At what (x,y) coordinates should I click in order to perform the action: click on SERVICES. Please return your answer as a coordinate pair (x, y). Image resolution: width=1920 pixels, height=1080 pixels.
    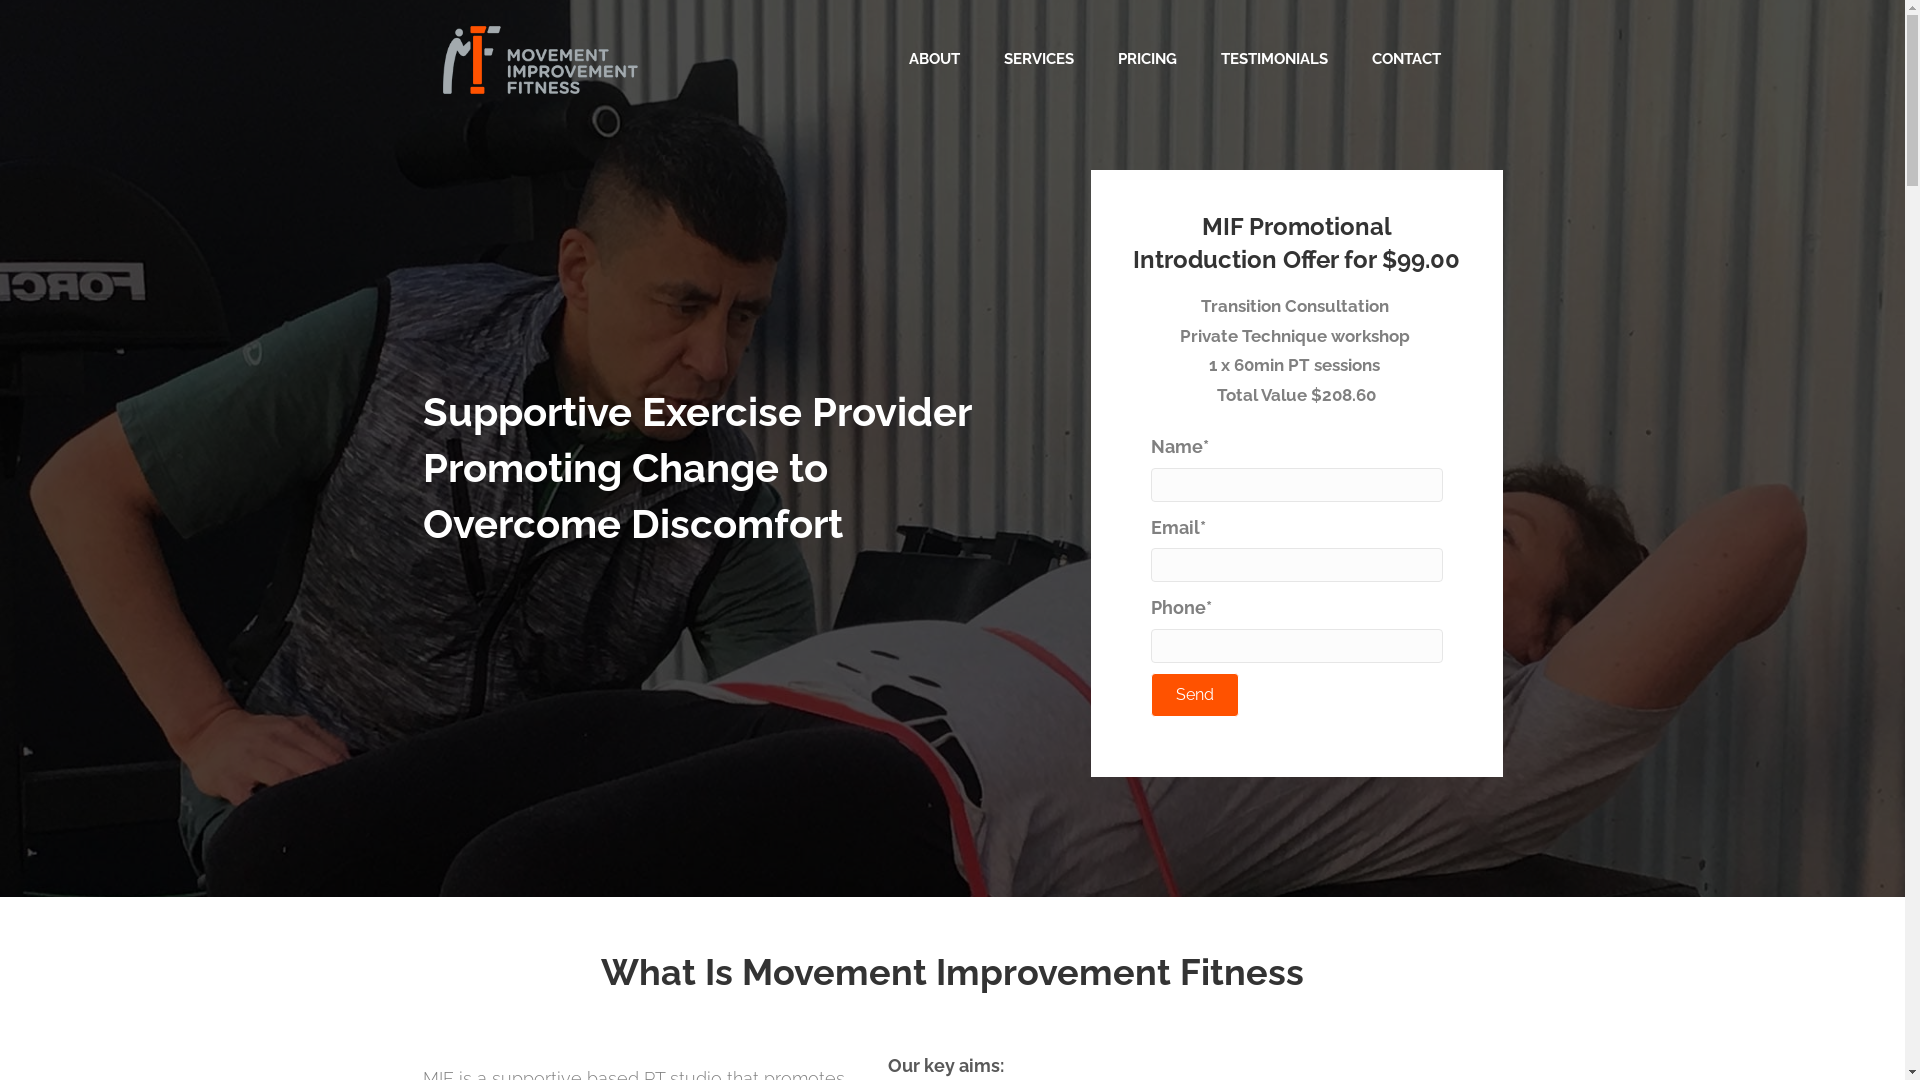
    Looking at the image, I should click on (1039, 60).